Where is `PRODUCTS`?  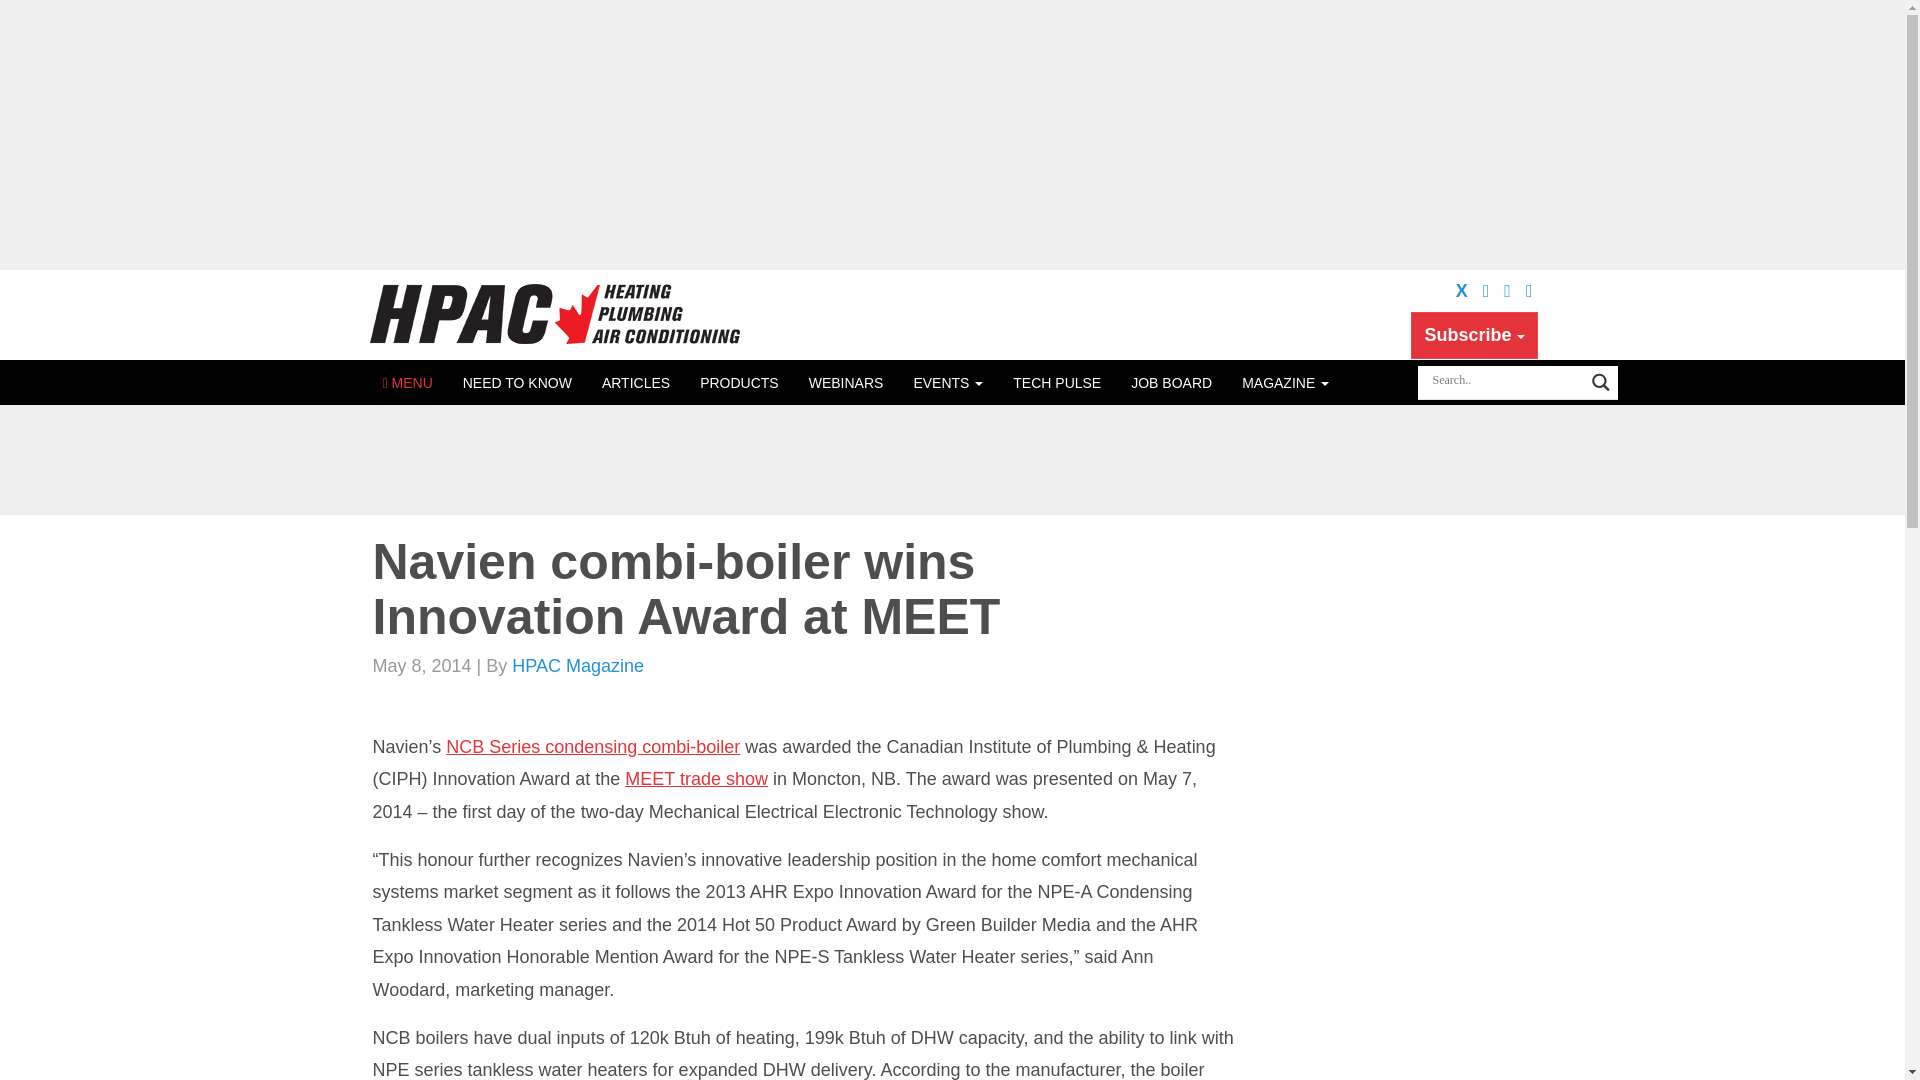 PRODUCTS is located at coordinates (740, 382).